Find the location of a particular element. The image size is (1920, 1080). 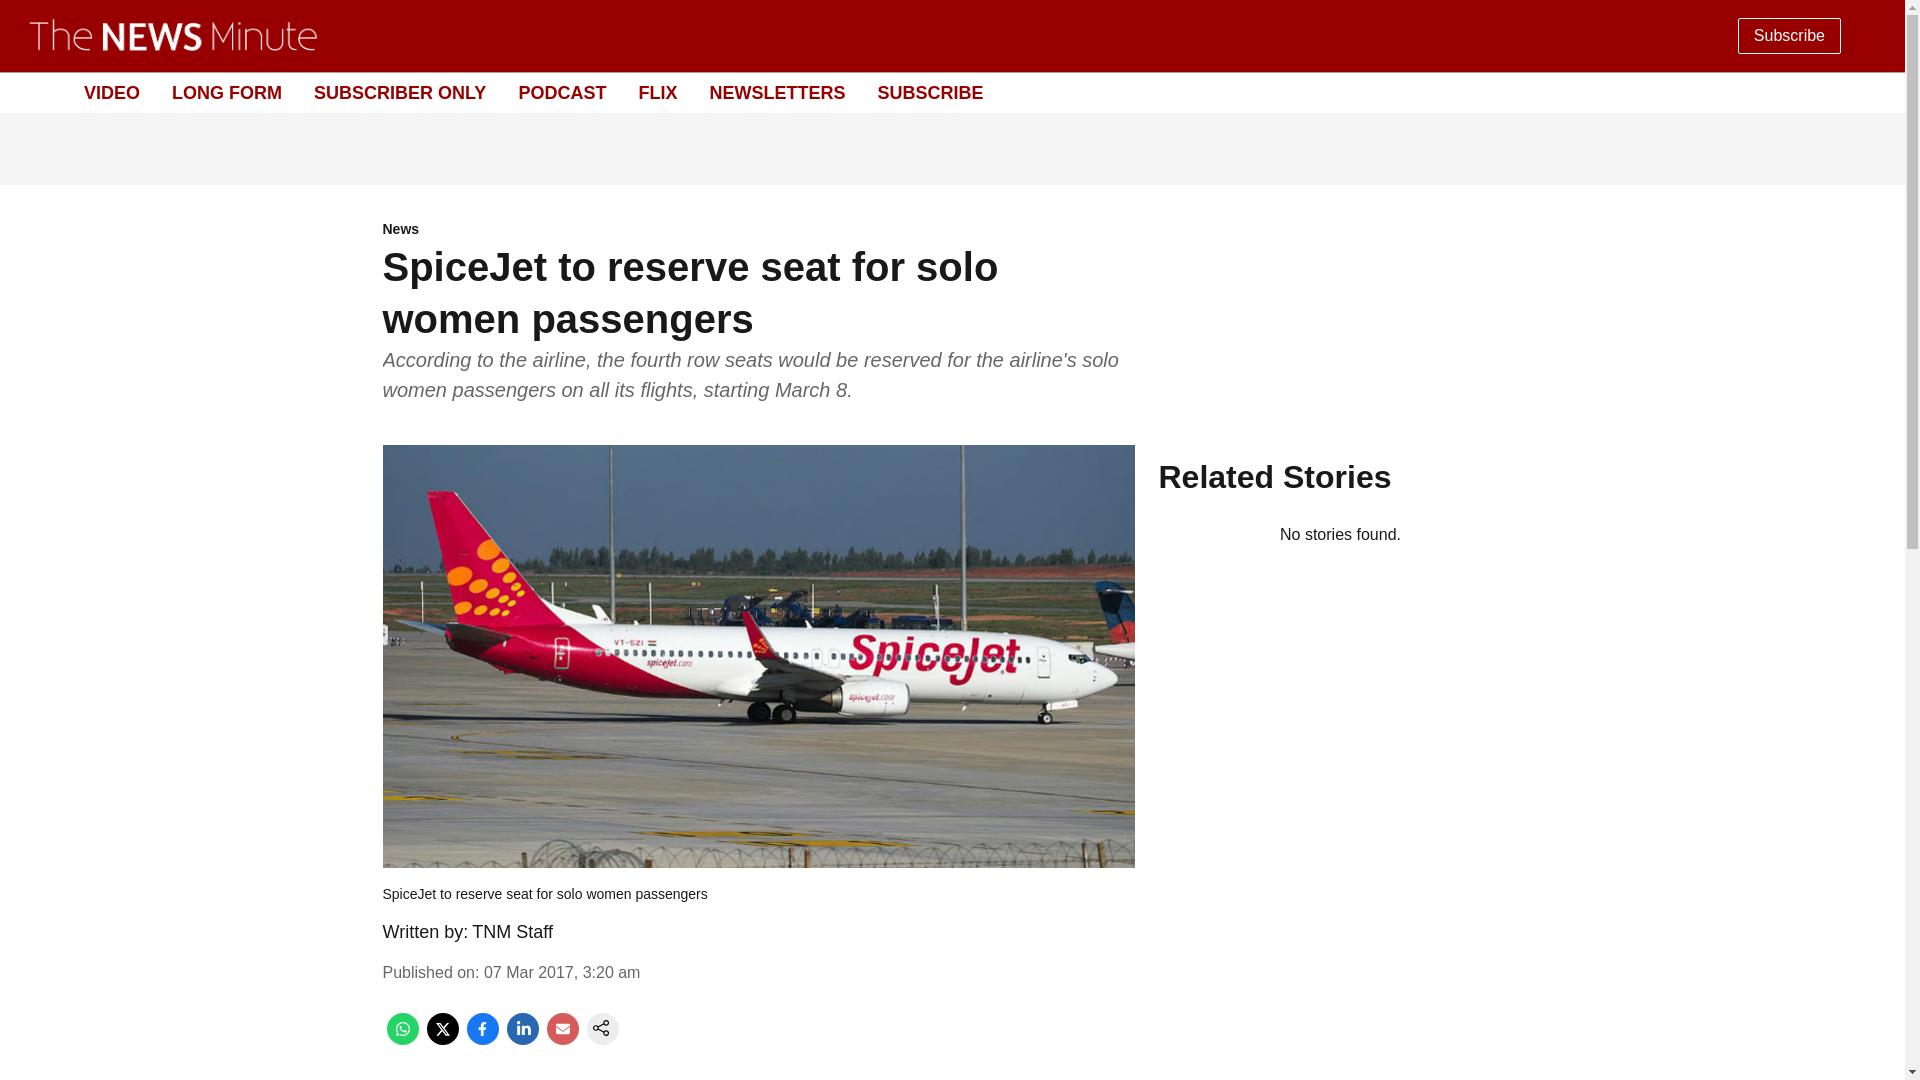

PODCAST is located at coordinates (562, 92).